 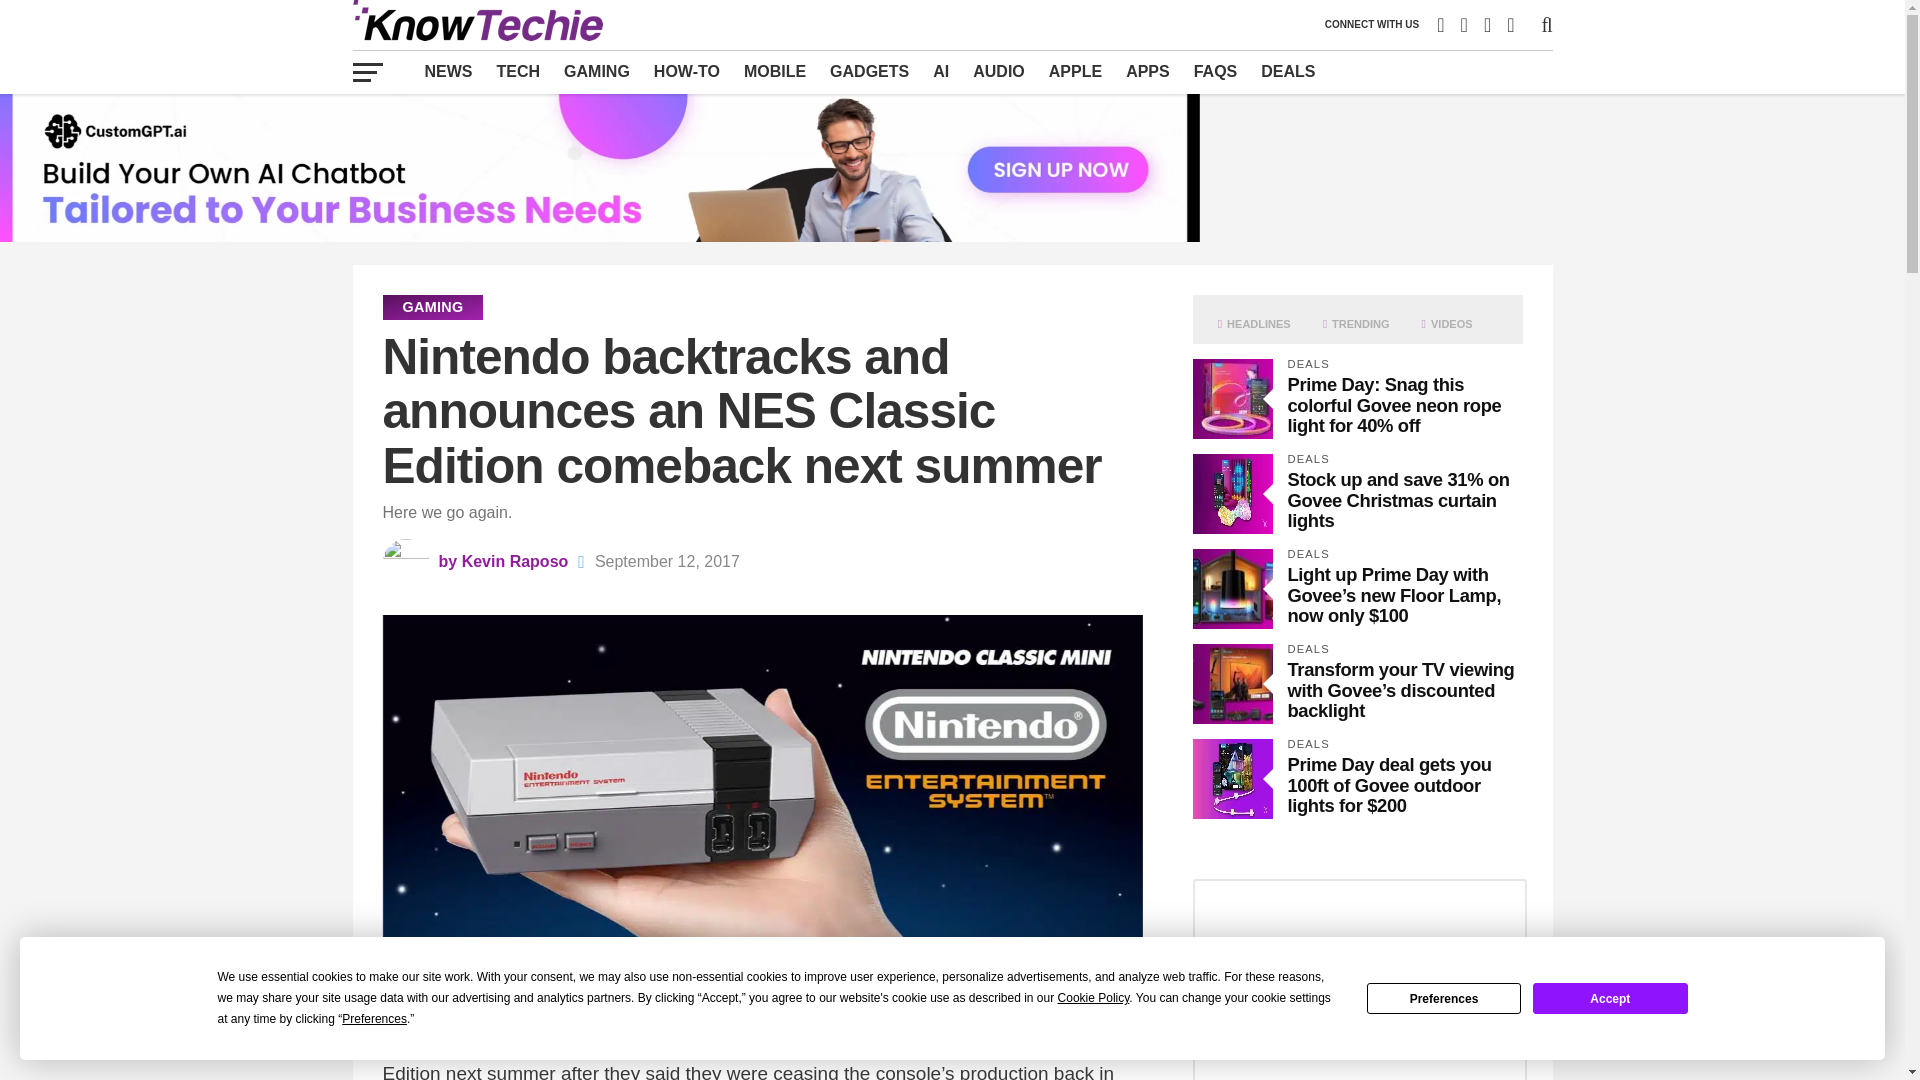 What do you see at coordinates (1216, 71) in the screenshot?
I see `FAQS` at bounding box center [1216, 71].